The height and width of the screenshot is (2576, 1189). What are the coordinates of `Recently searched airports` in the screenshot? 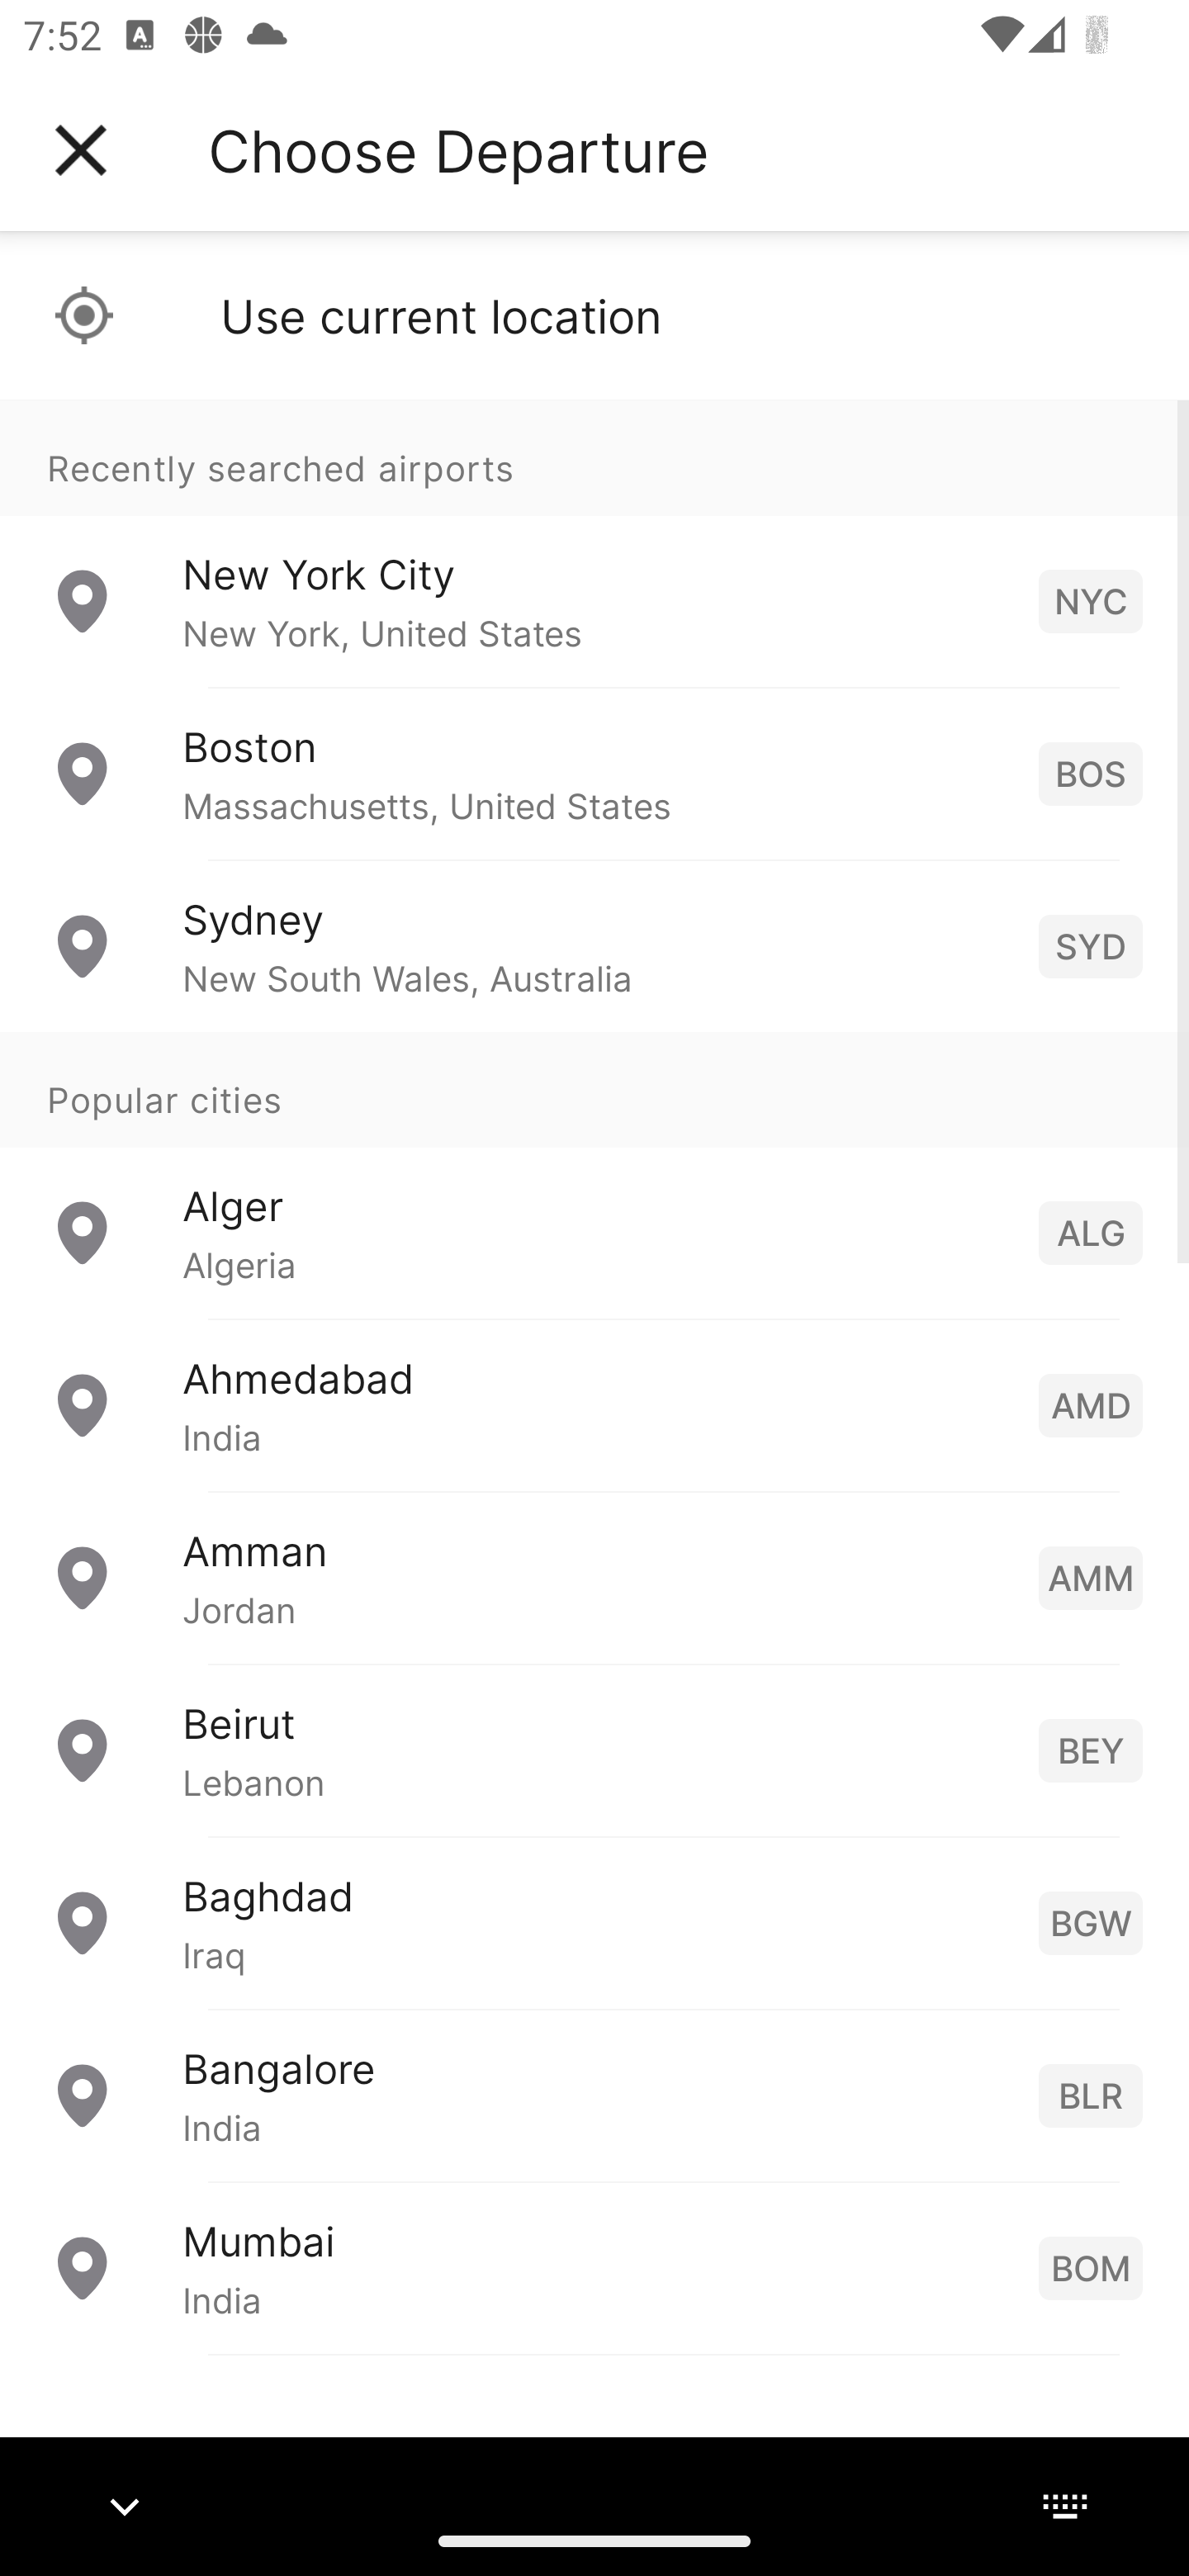 It's located at (594, 457).